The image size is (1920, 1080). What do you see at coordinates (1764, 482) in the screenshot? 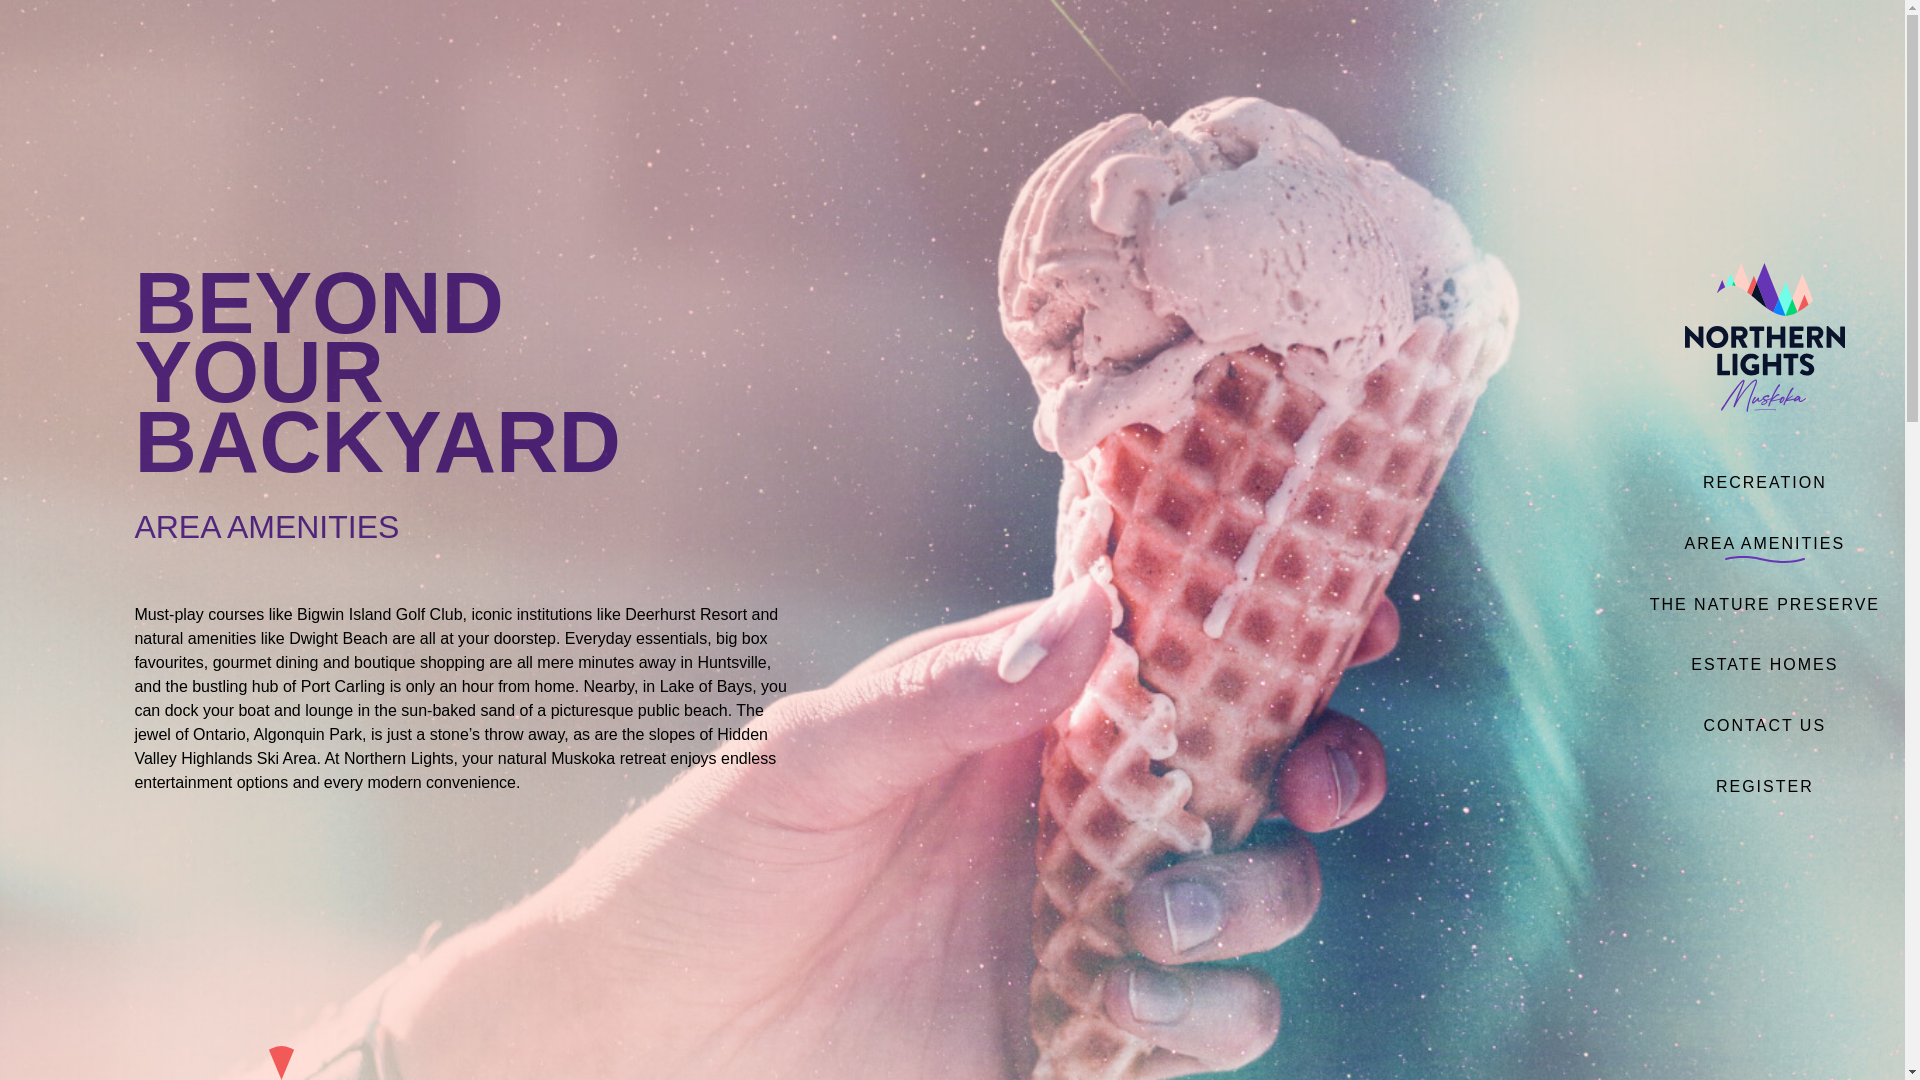
I see `RECREATION` at bounding box center [1764, 482].